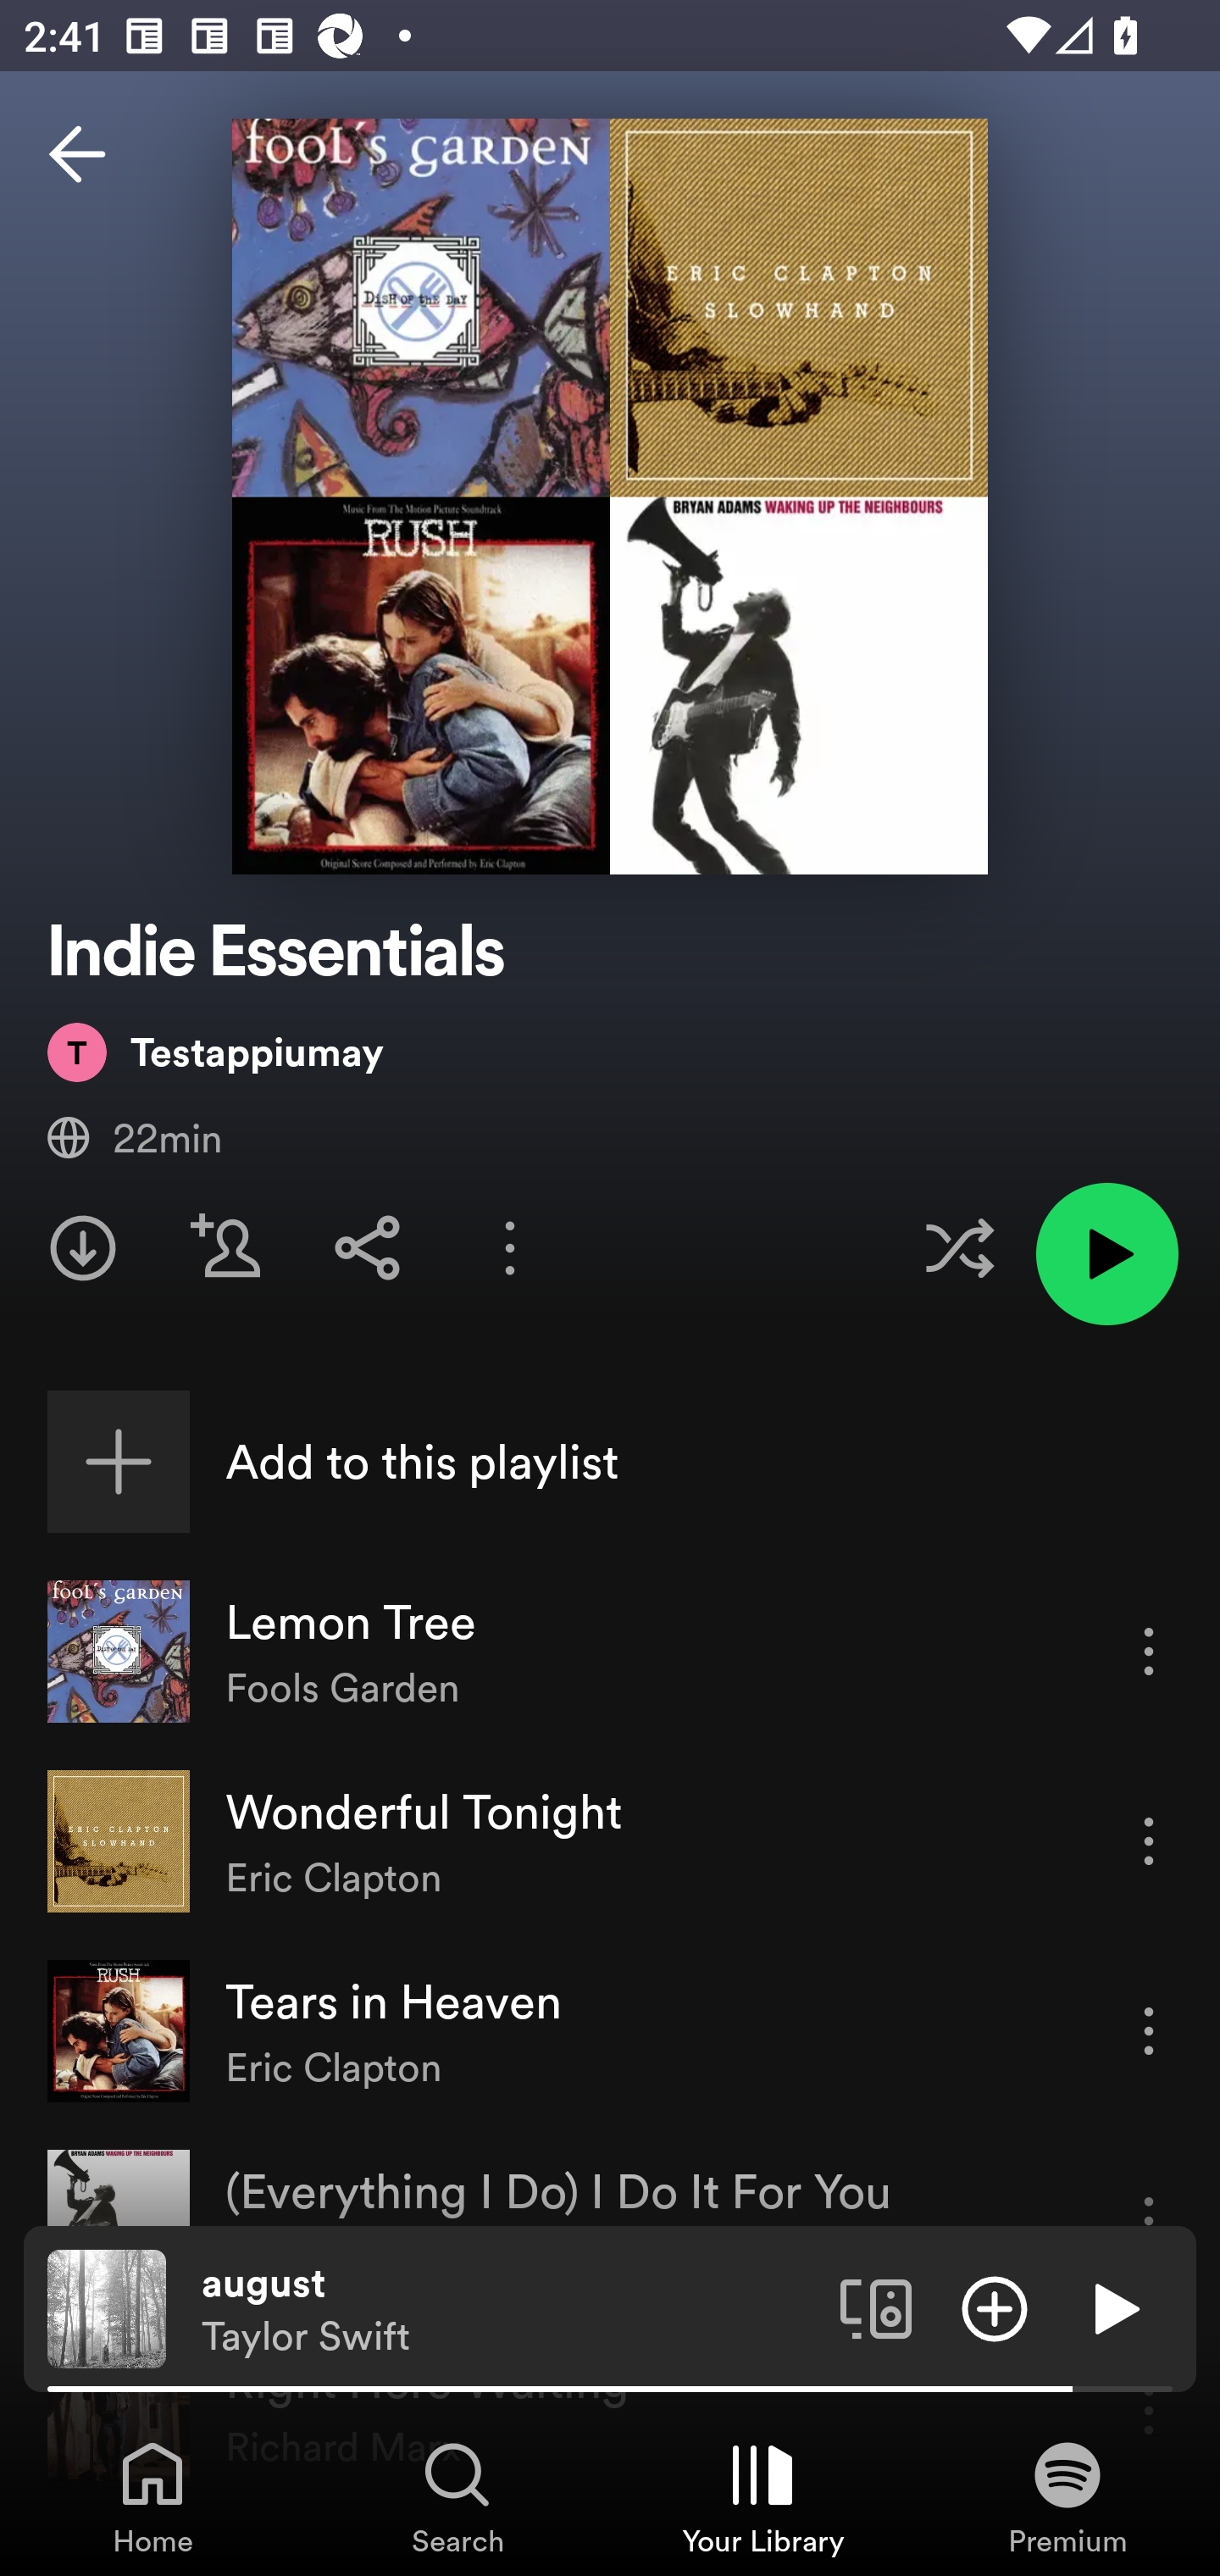 This screenshot has height=2576, width=1220. I want to click on Add item, so click(995, 2307).